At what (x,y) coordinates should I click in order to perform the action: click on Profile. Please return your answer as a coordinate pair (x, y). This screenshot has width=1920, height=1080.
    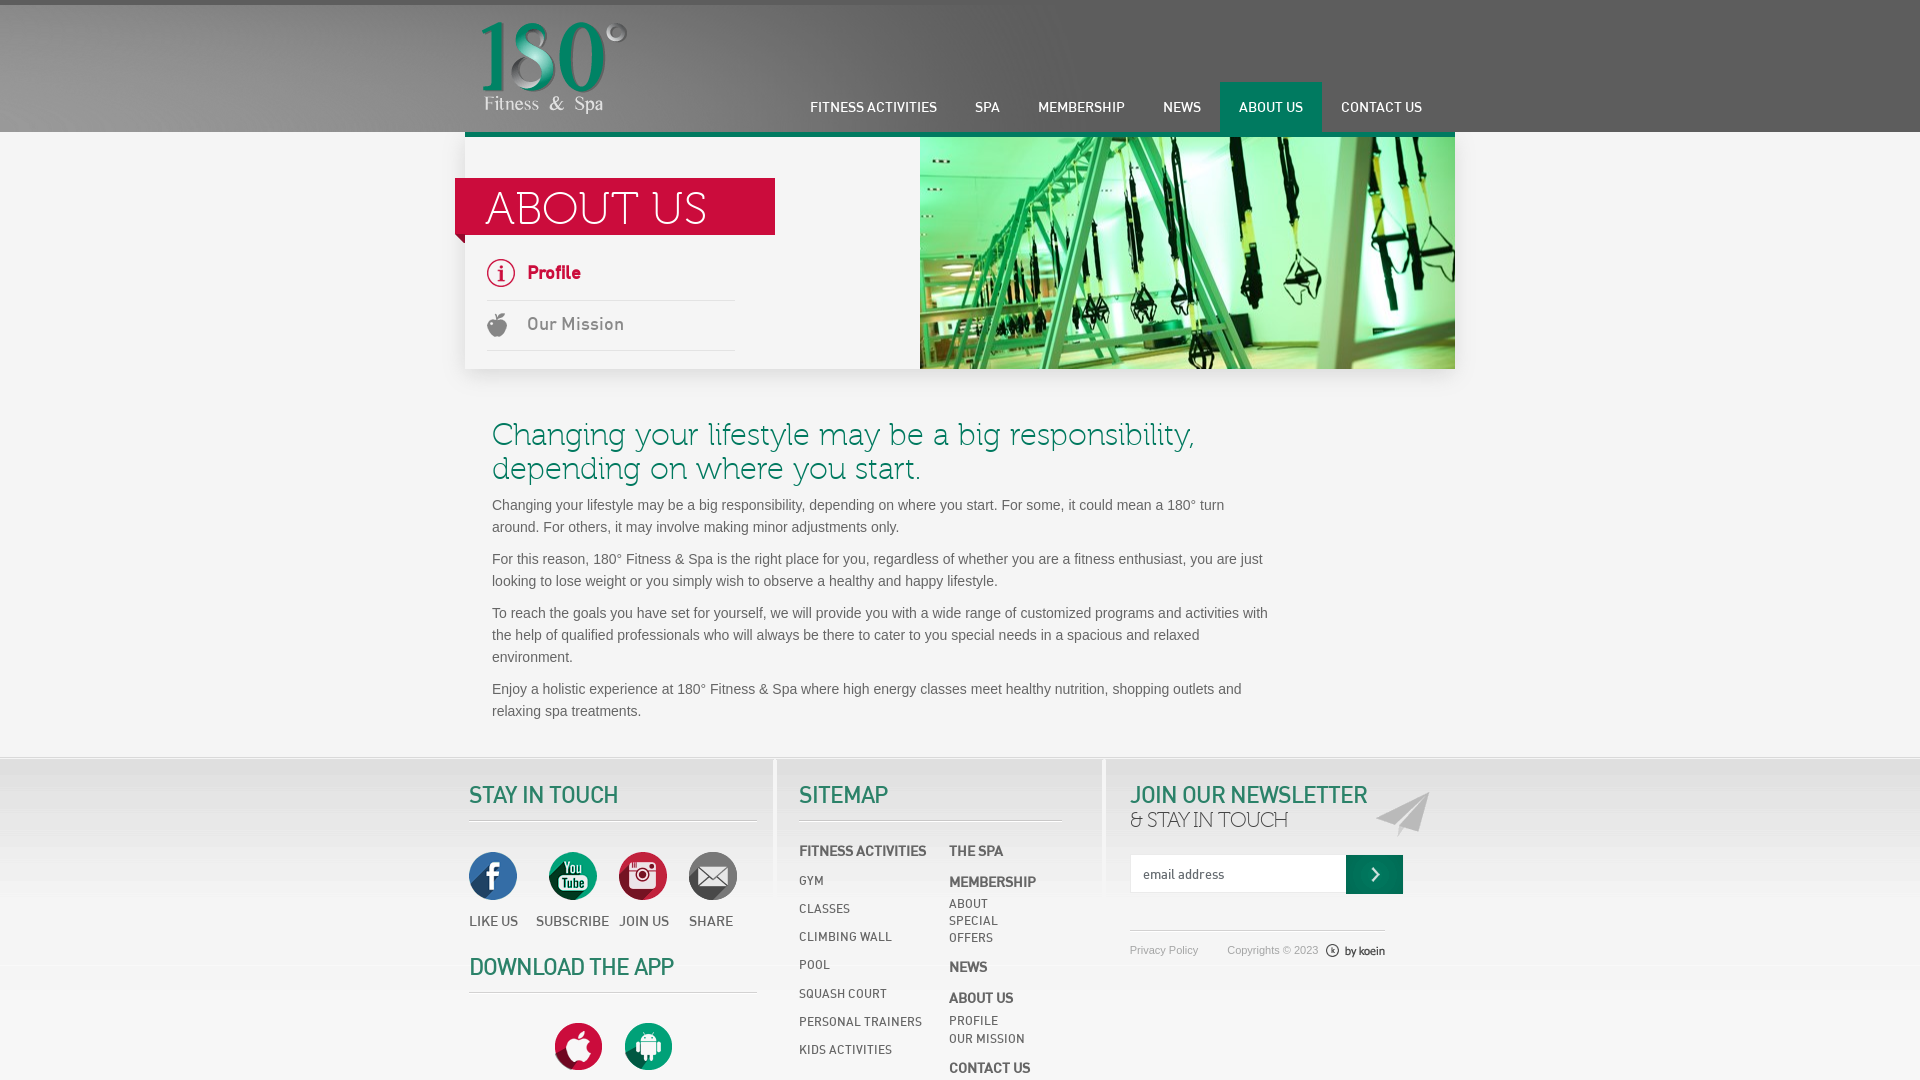
    Looking at the image, I should click on (611, 276).